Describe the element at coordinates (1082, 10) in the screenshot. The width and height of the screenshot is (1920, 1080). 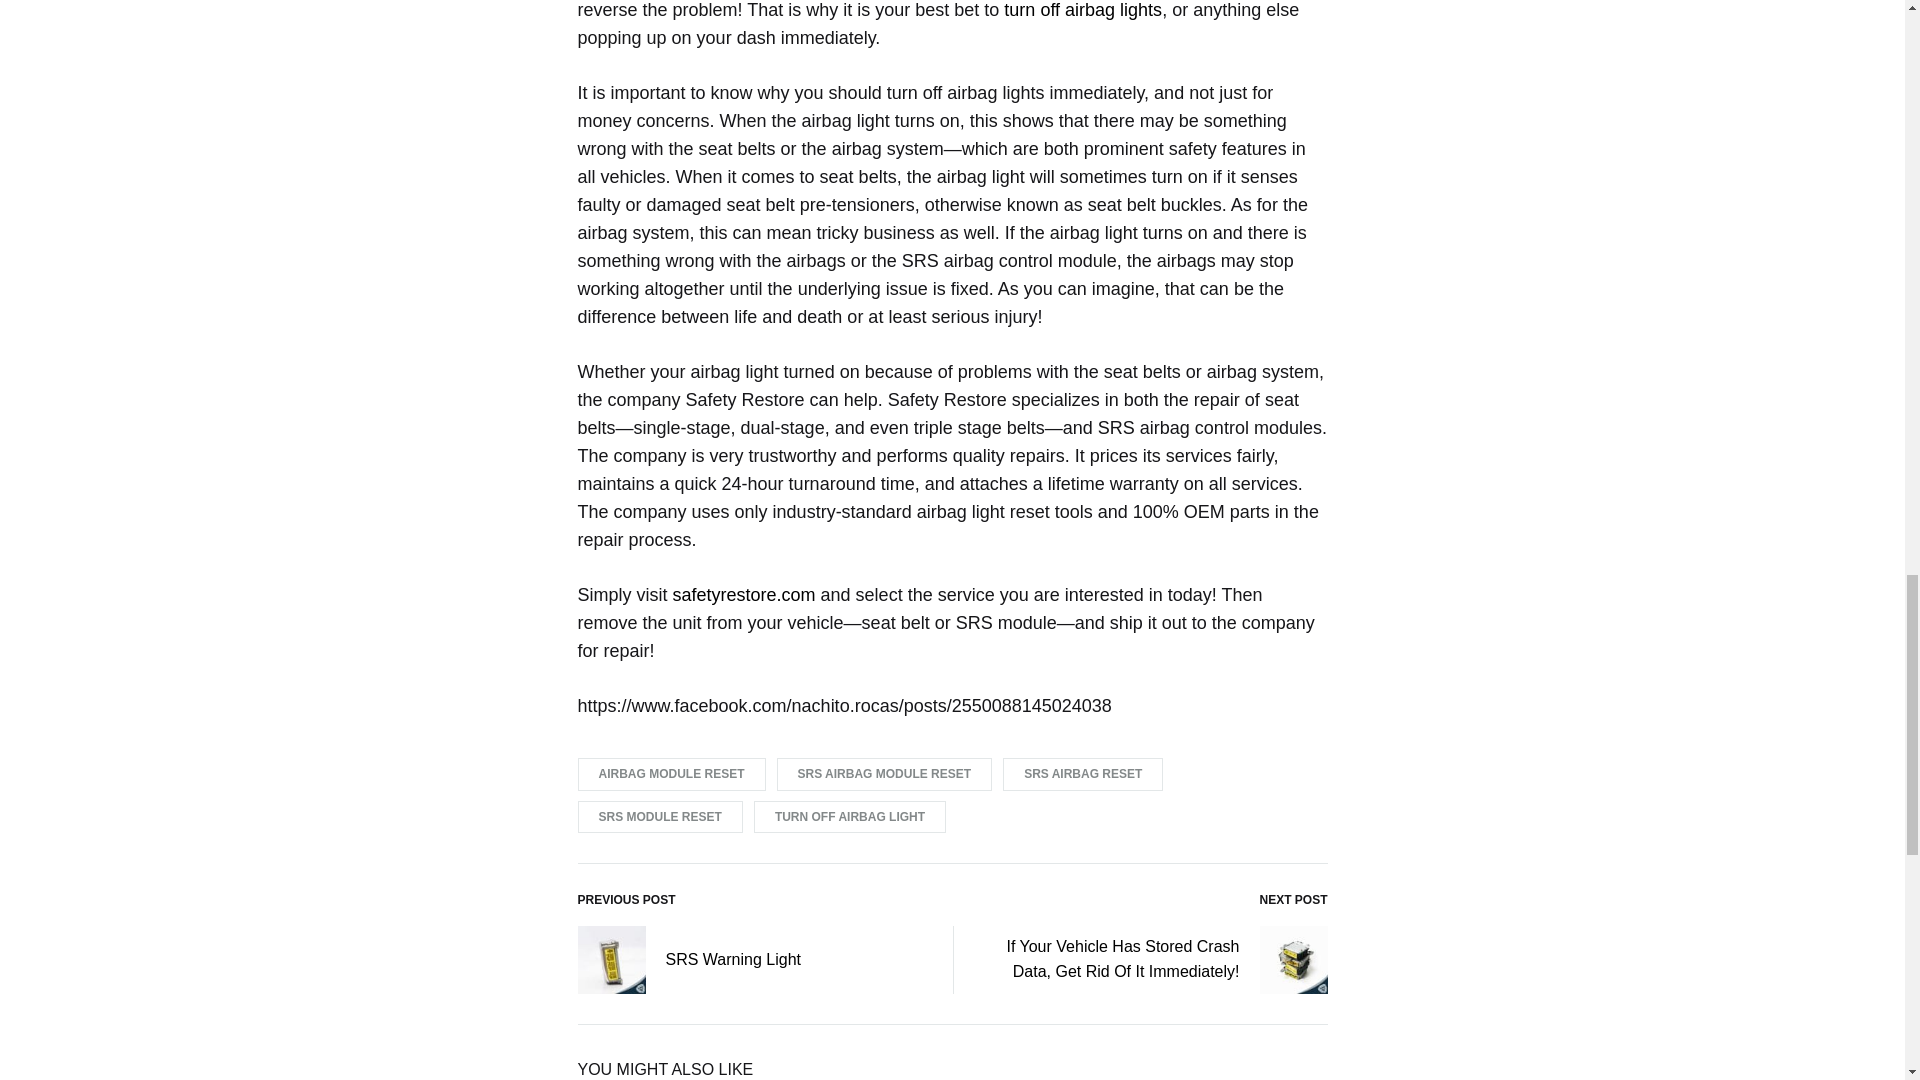
I see `turn off airbag lights` at that location.